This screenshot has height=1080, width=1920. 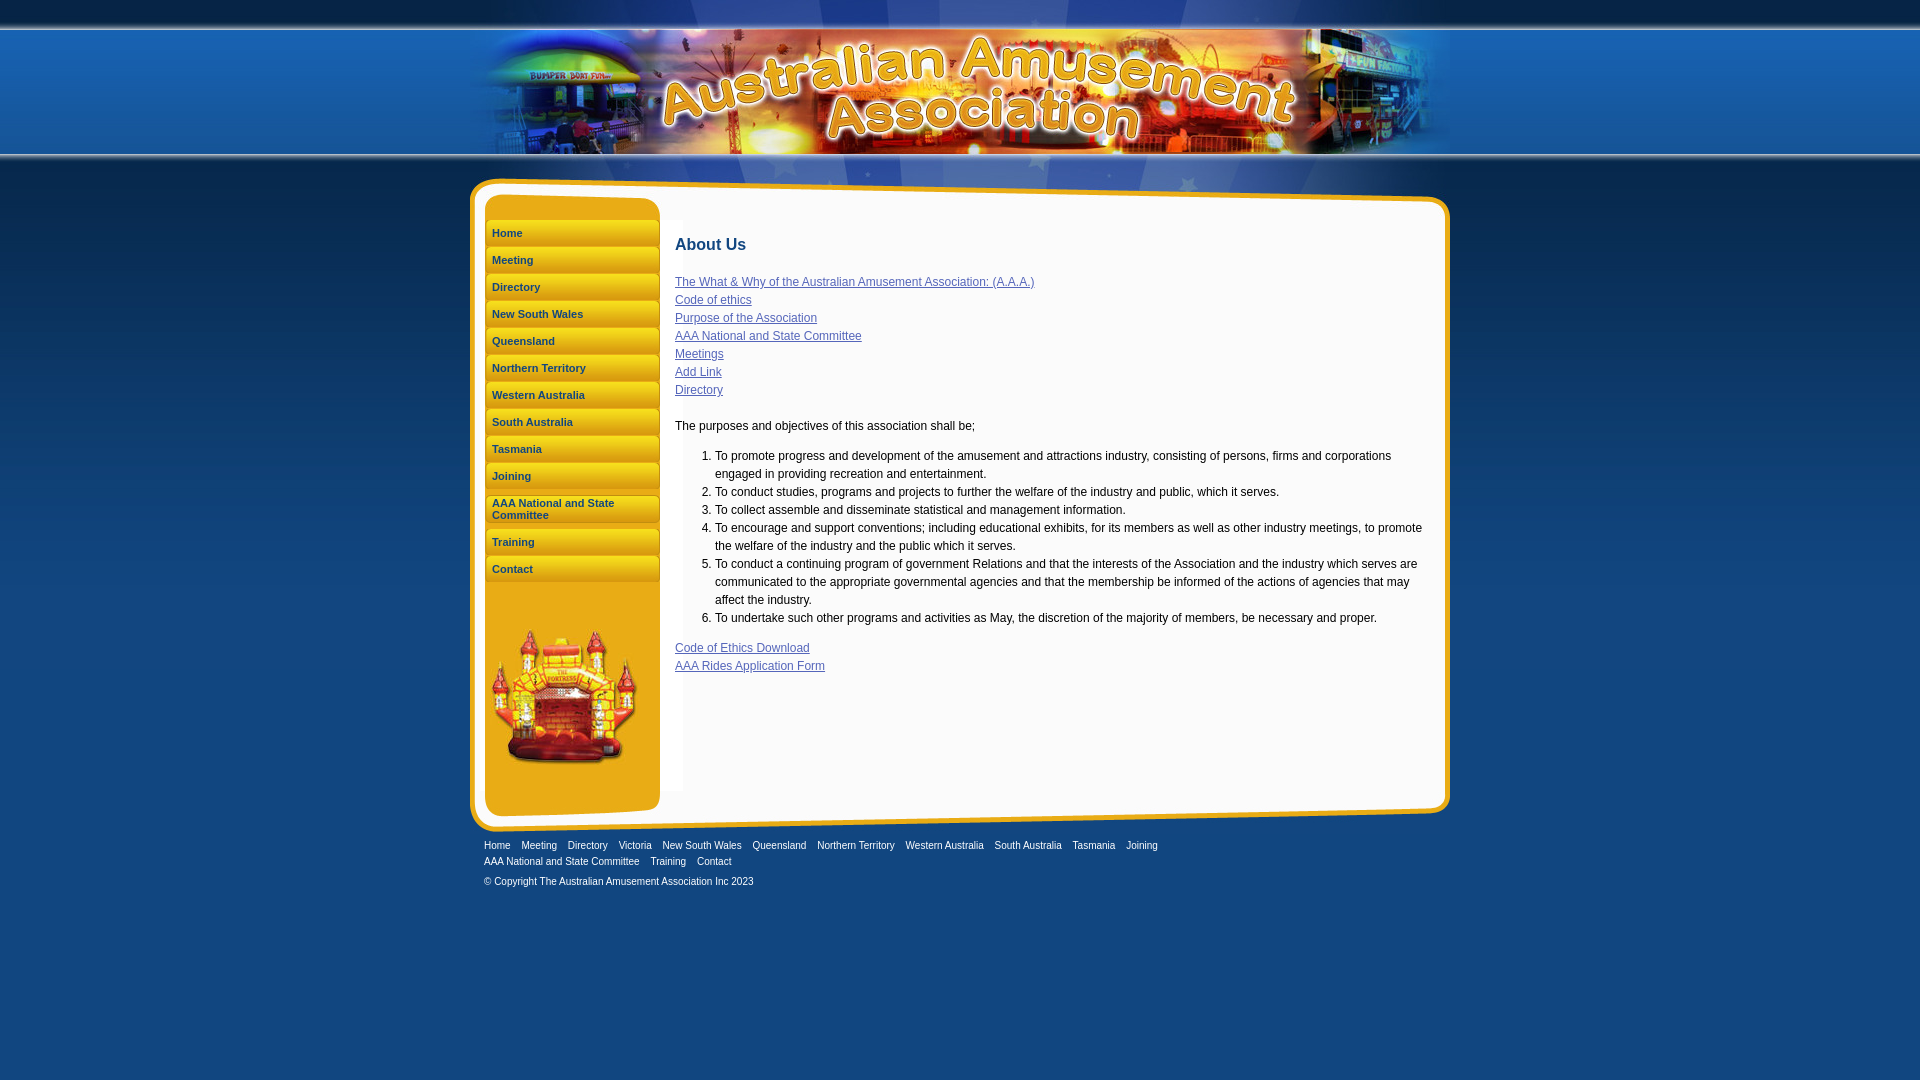 I want to click on Home, so click(x=498, y=846).